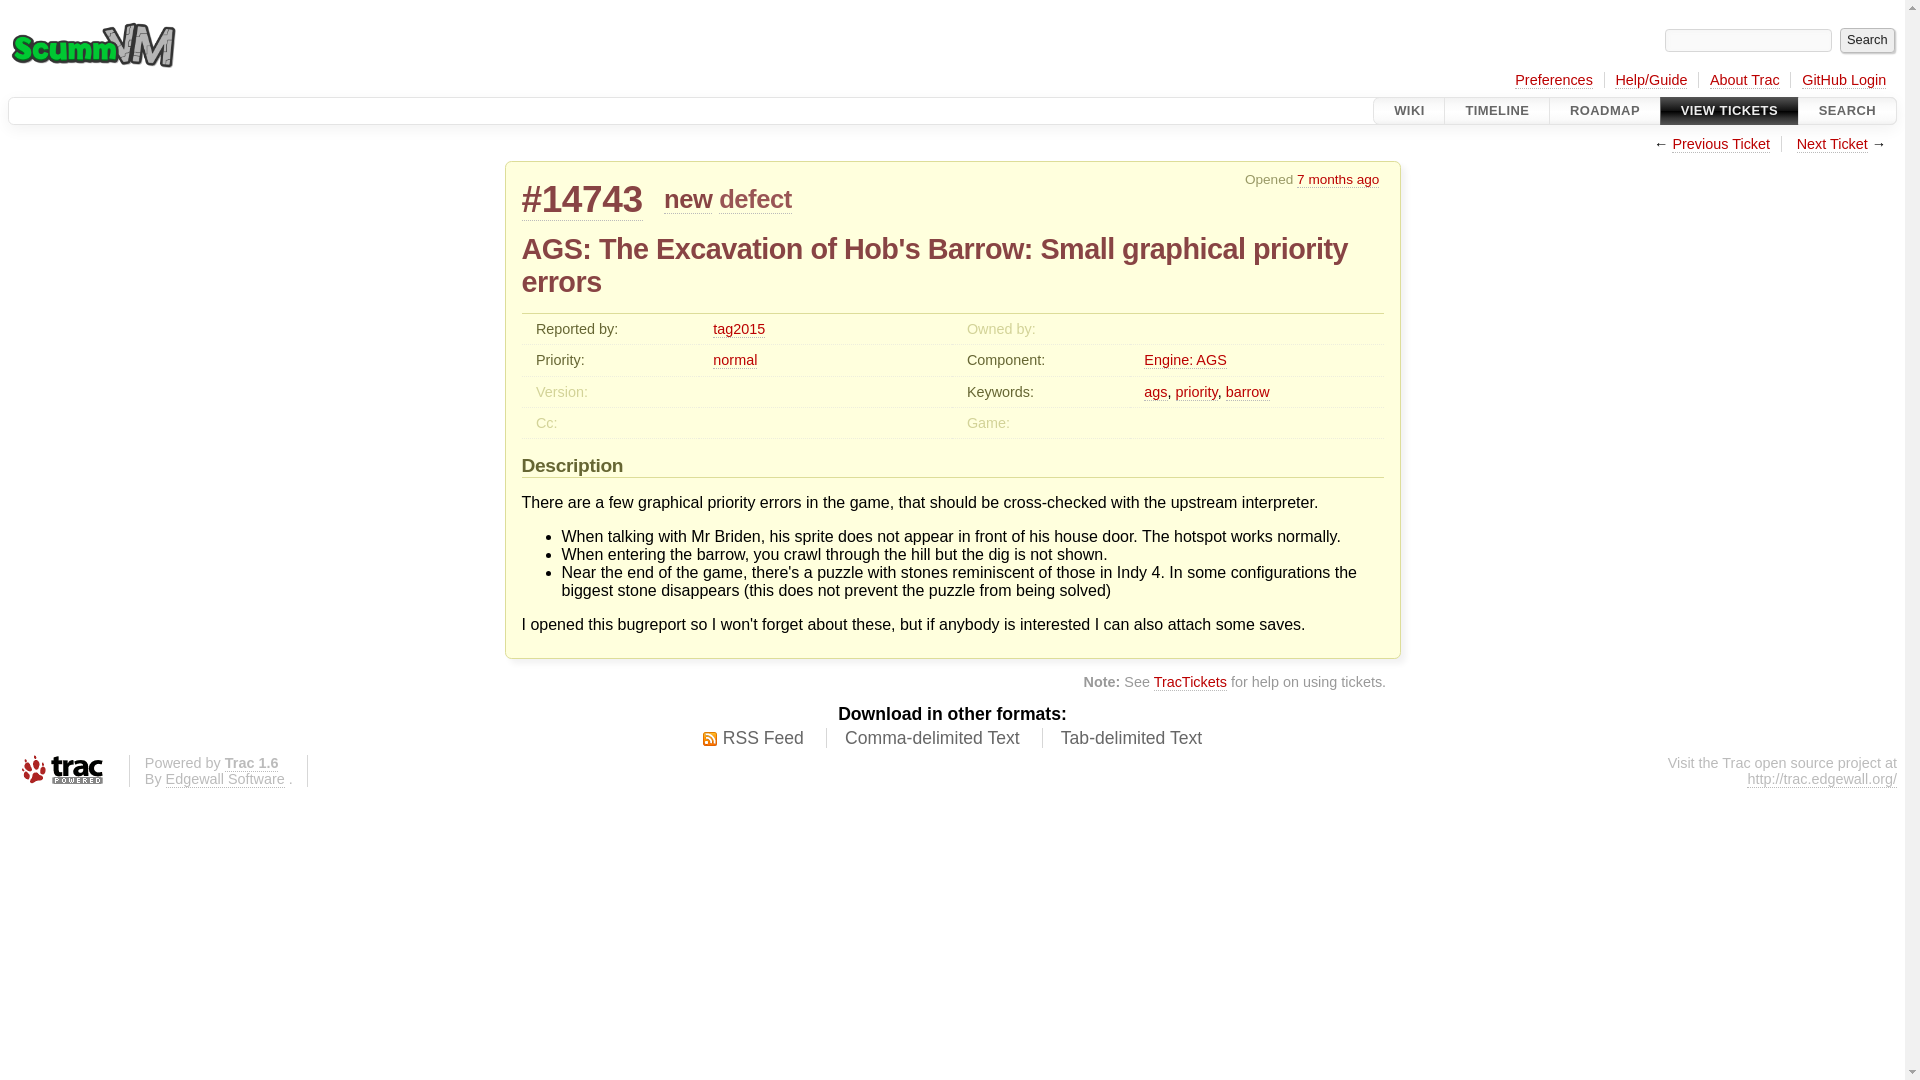  What do you see at coordinates (753, 738) in the screenshot?
I see `RSS Feed` at bounding box center [753, 738].